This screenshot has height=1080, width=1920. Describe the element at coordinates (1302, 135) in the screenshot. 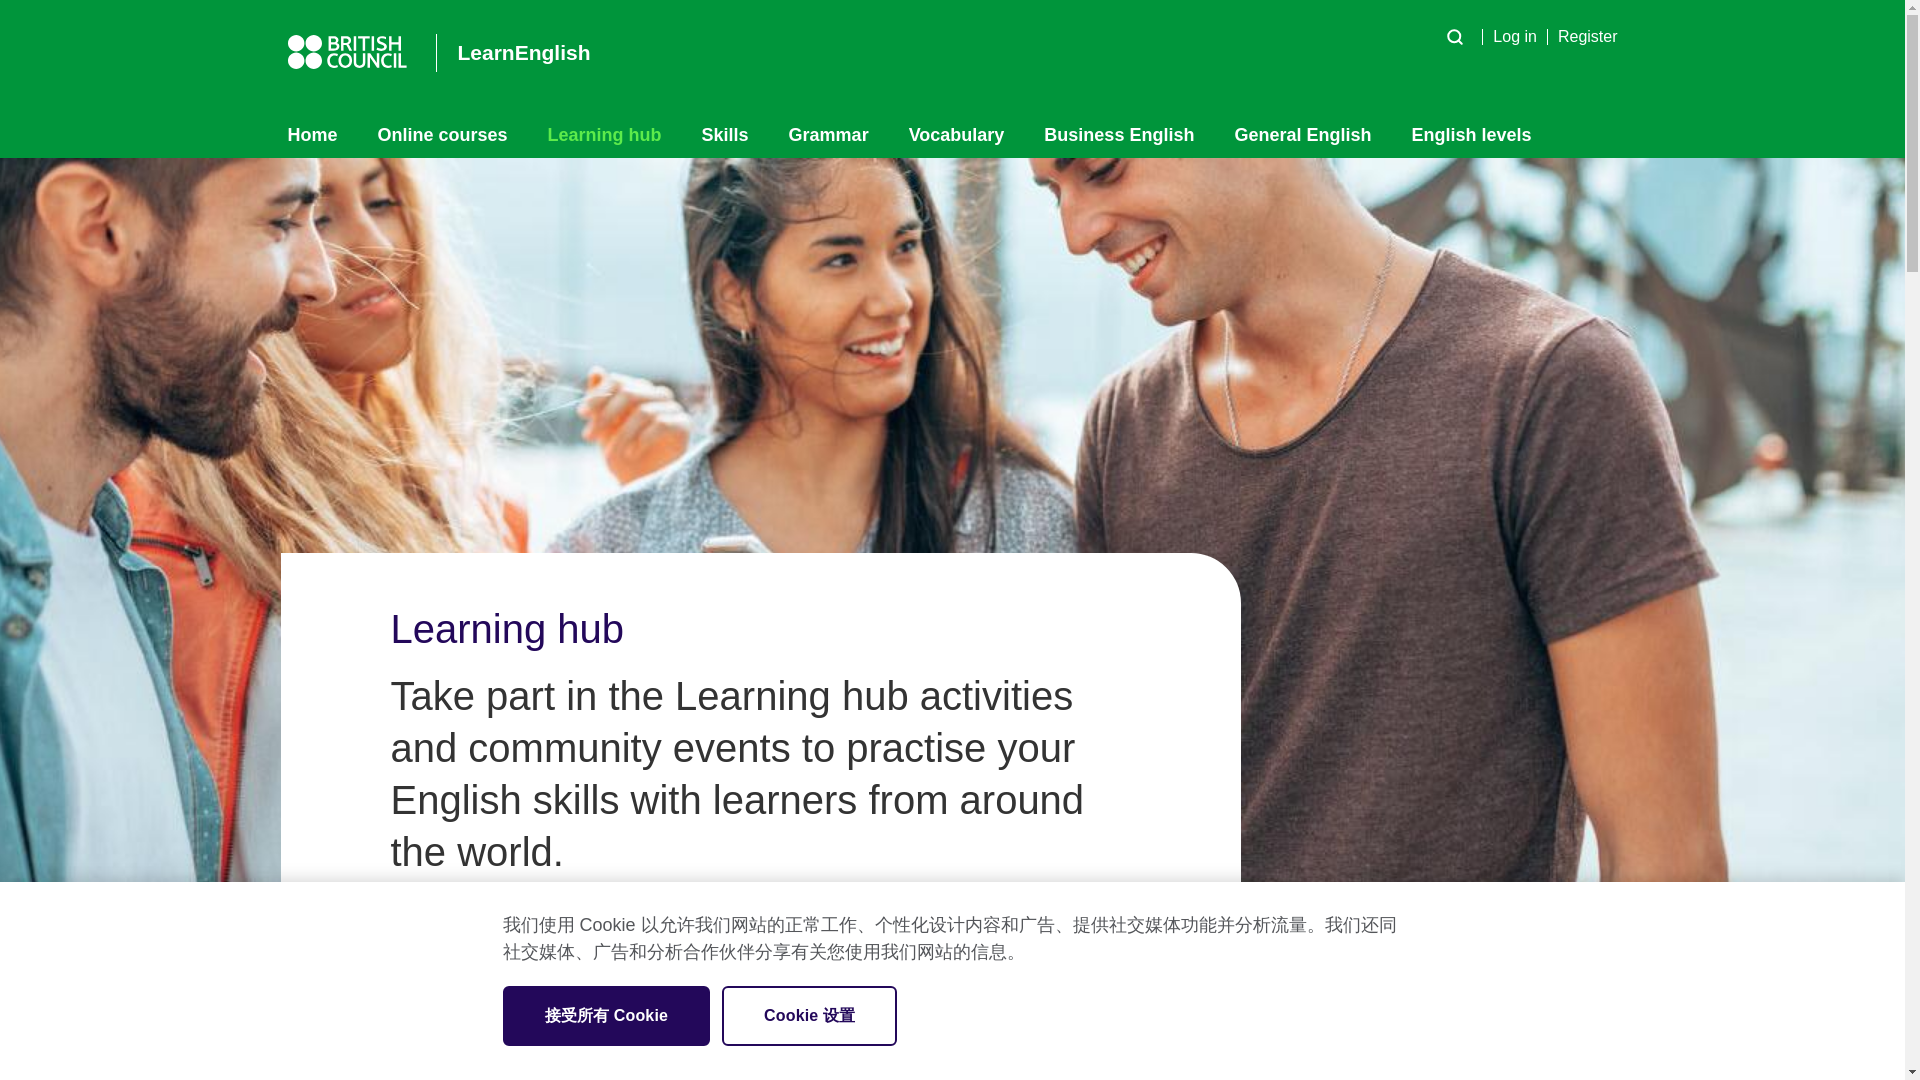

I see `General English` at that location.